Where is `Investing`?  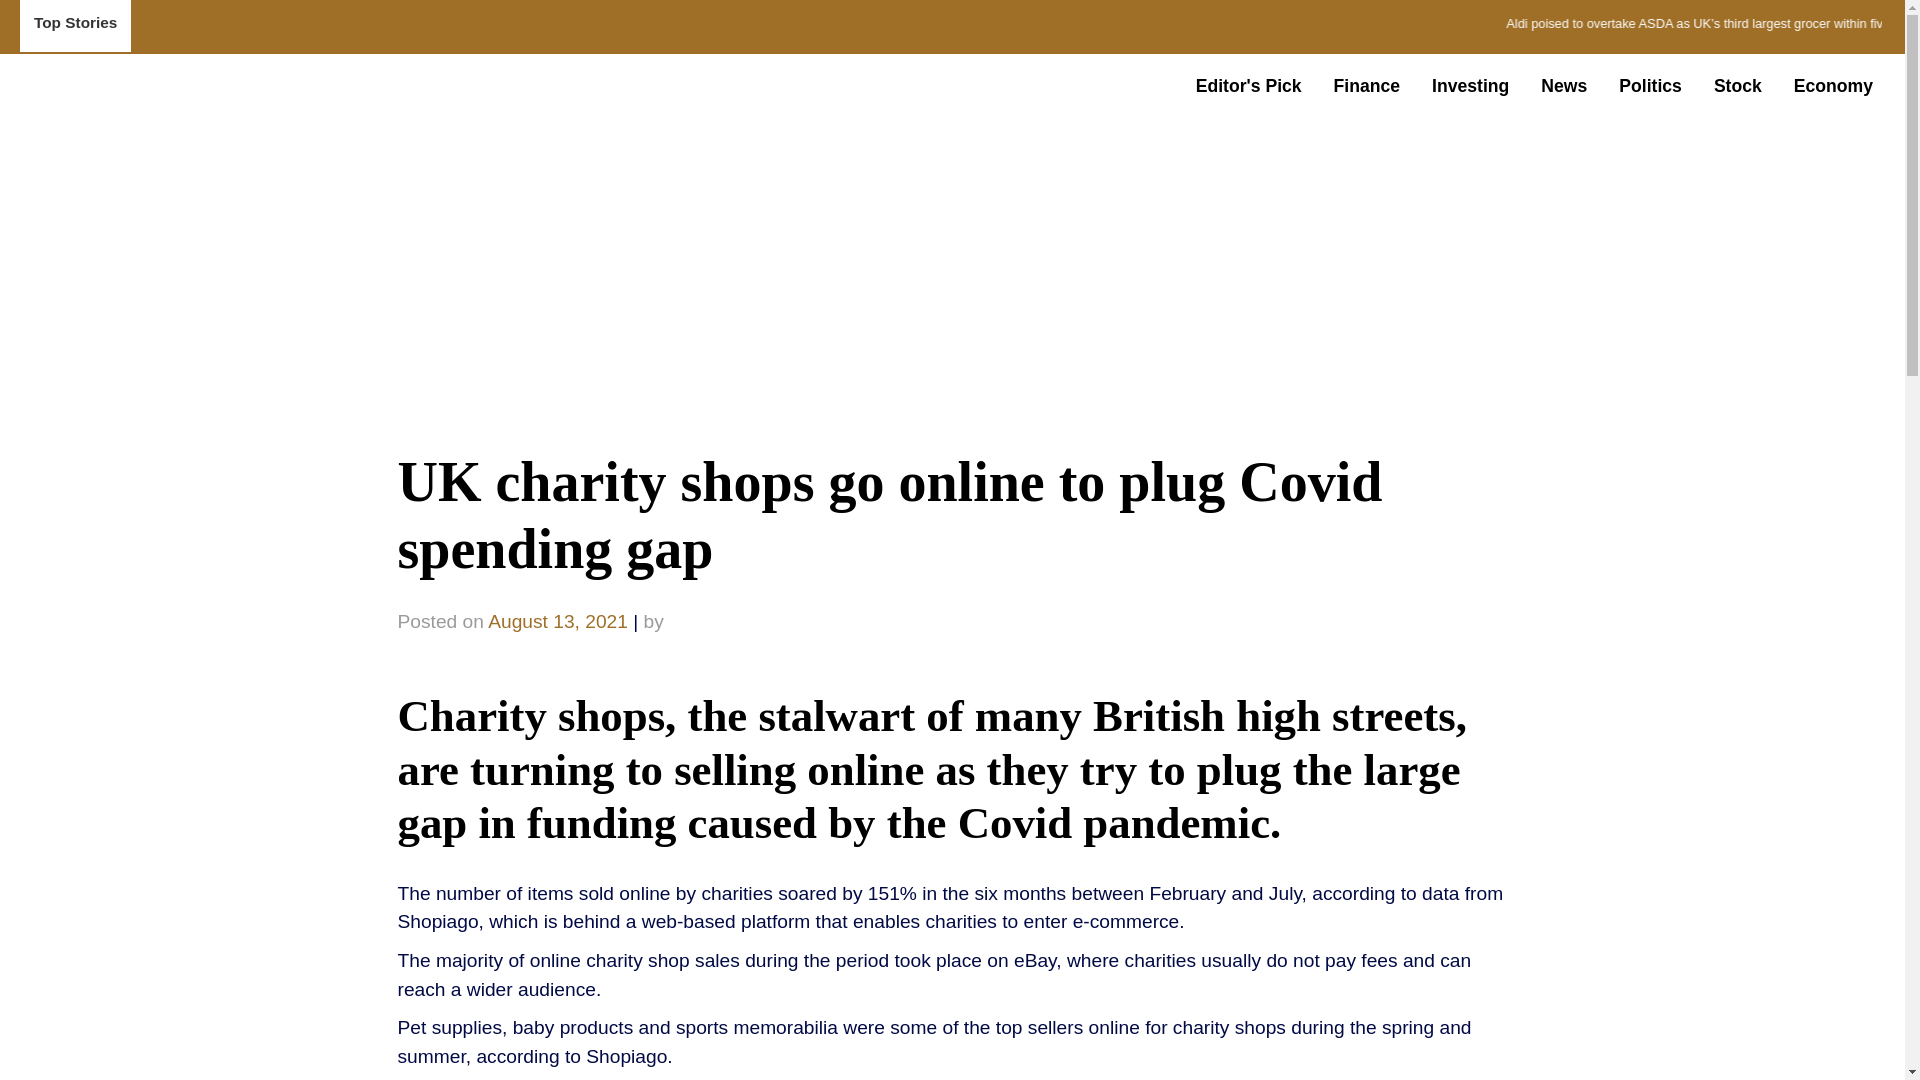 Investing is located at coordinates (1470, 85).